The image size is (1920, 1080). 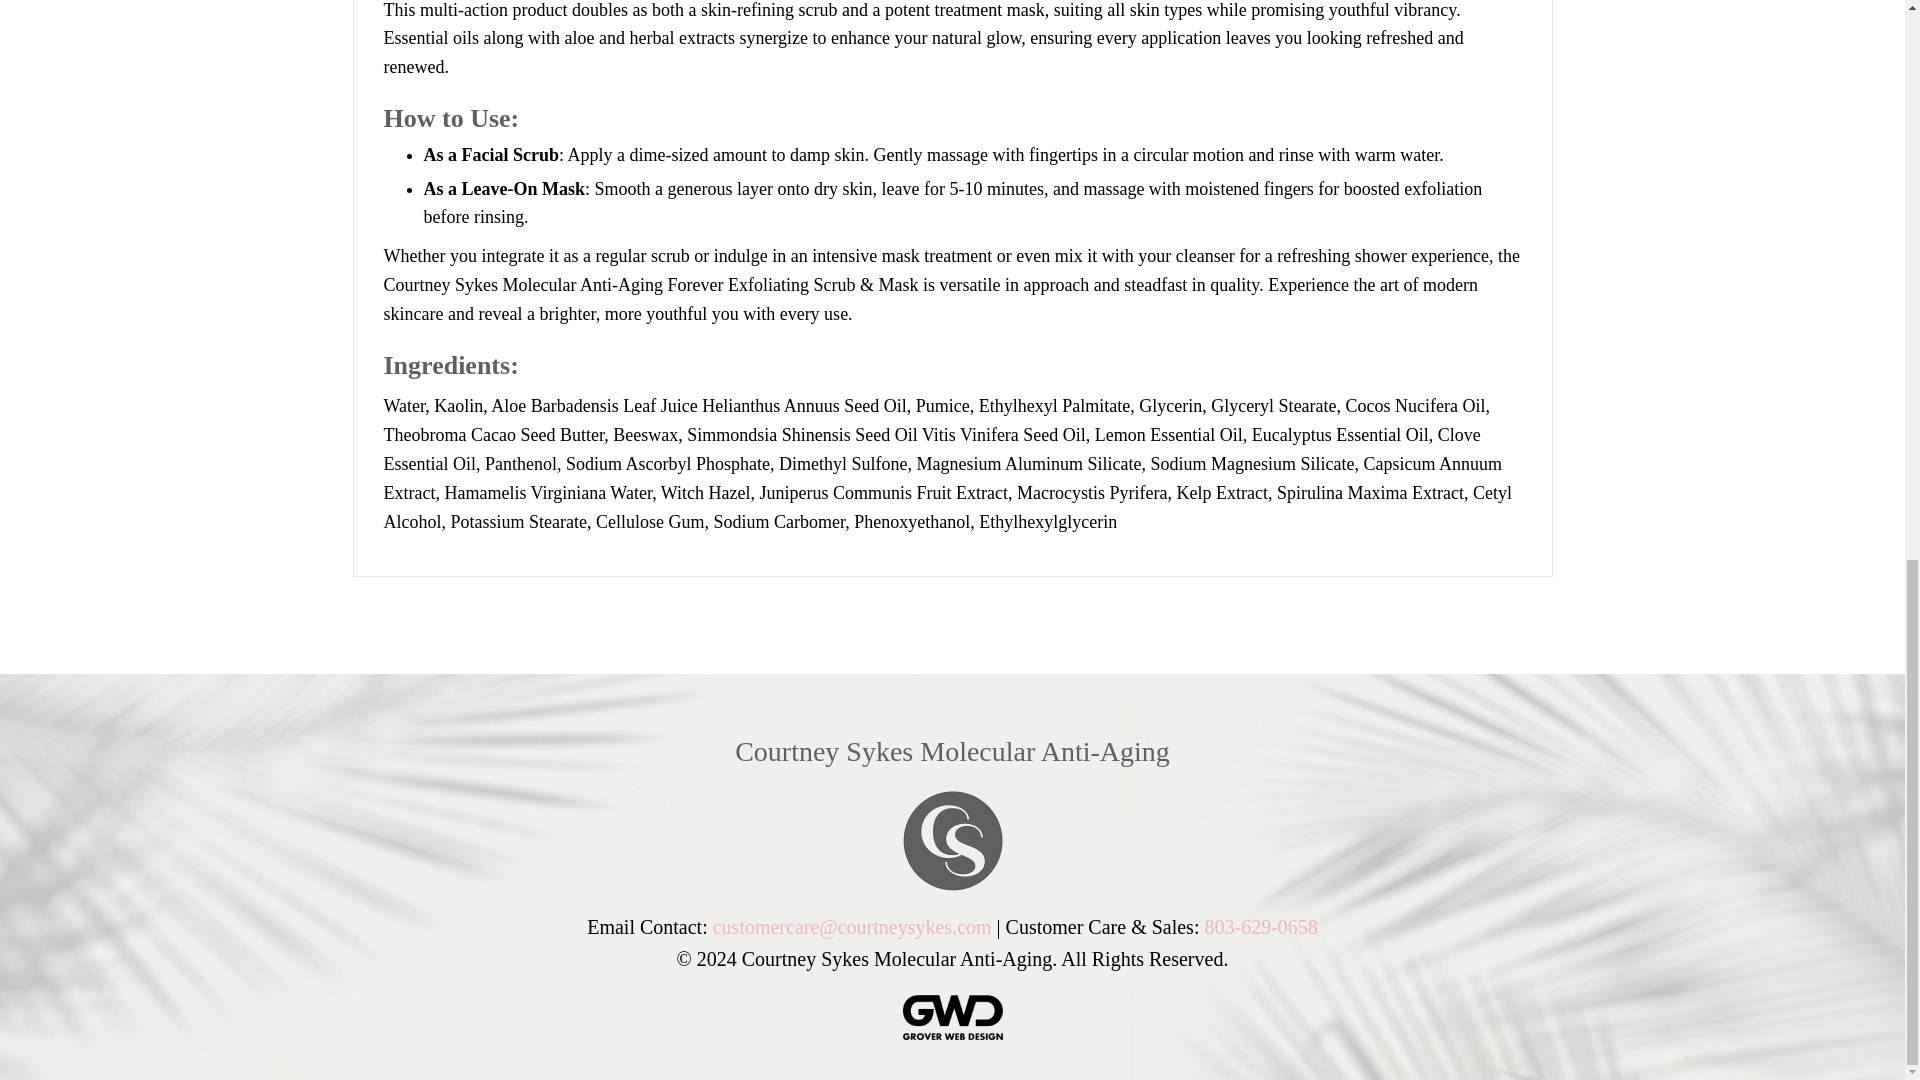 I want to click on Gwd-logo, so click(x=952, y=1014).